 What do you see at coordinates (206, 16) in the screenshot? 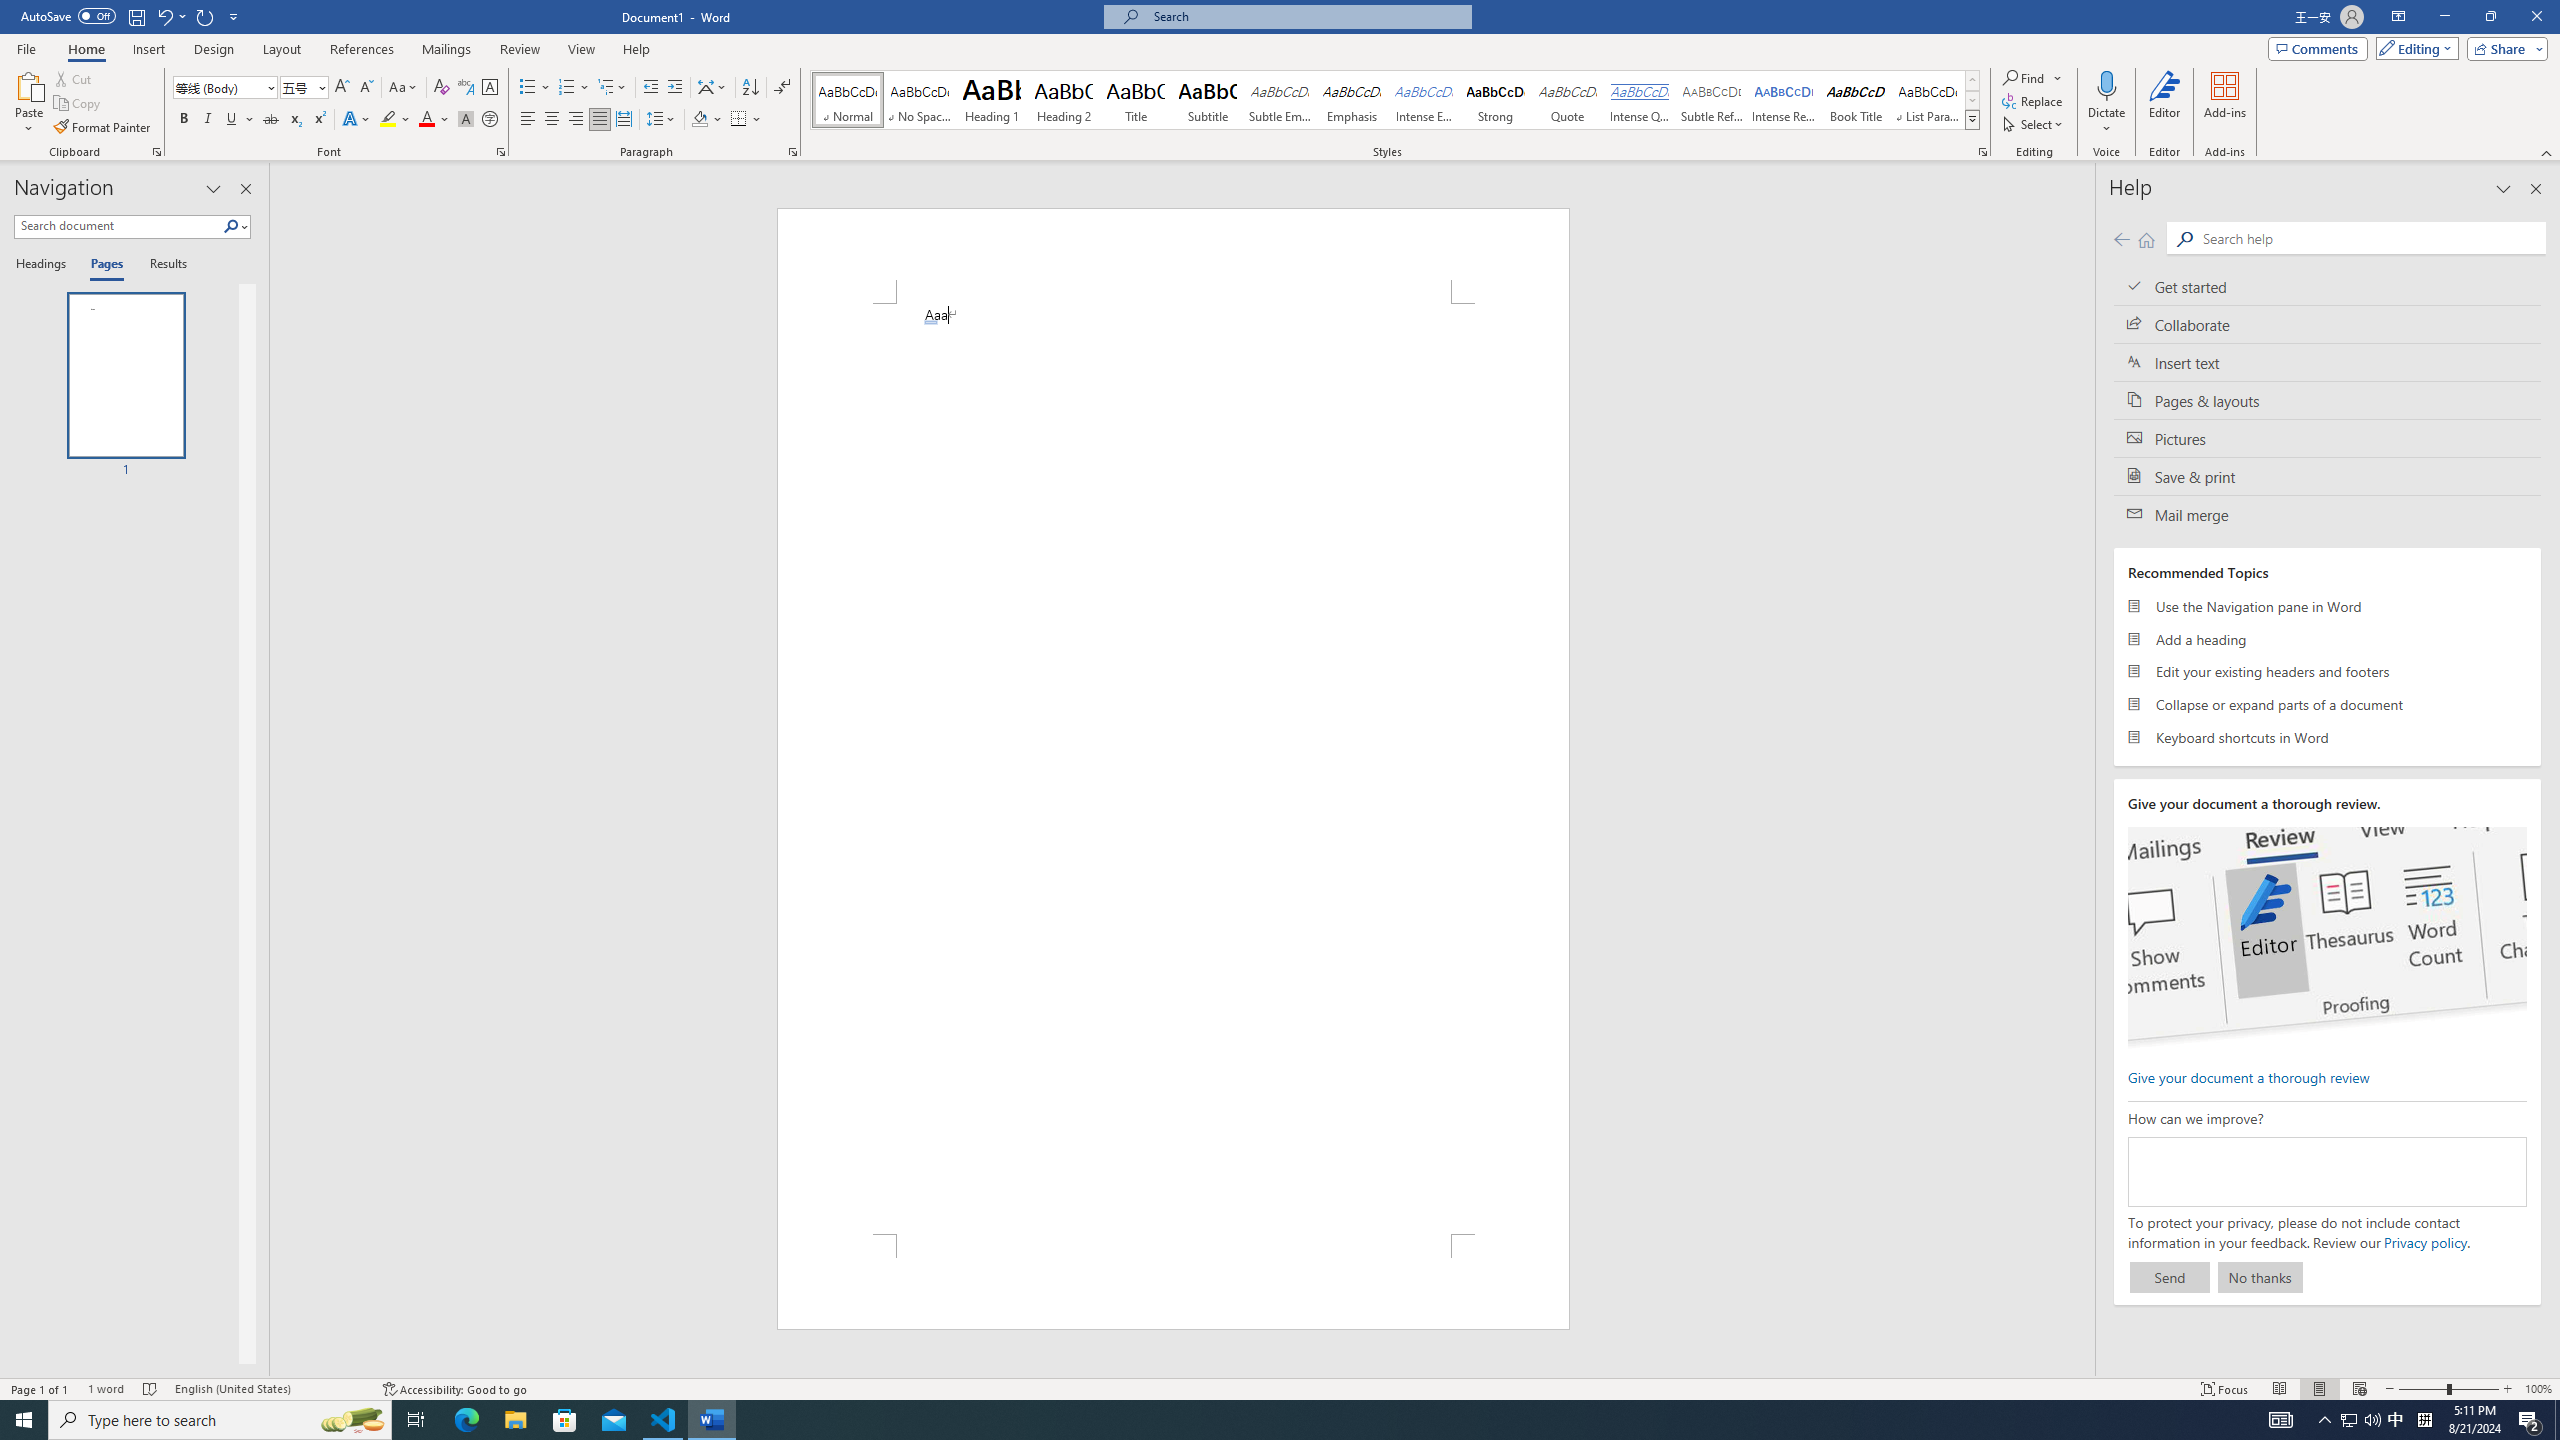
I see `Repeat Style` at bounding box center [206, 16].